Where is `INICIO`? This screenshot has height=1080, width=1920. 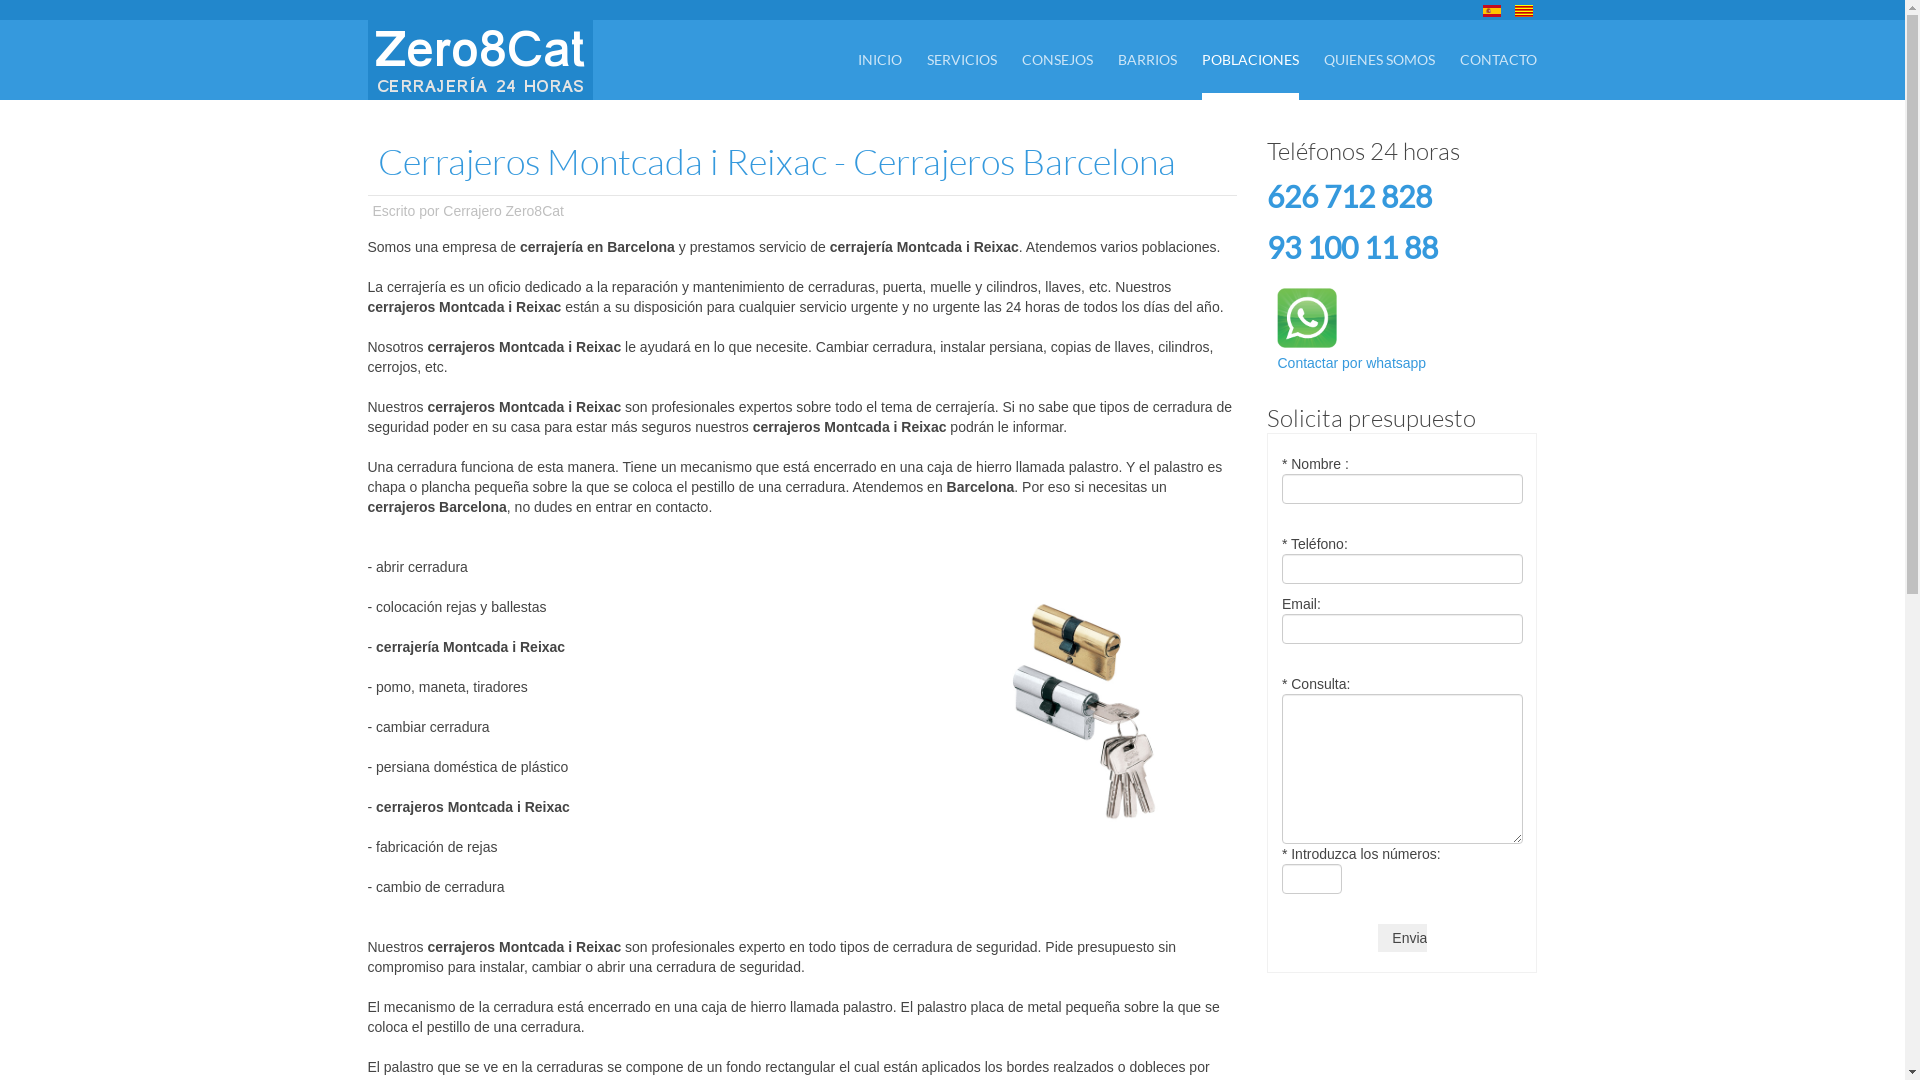 INICIO is located at coordinates (880, 60).